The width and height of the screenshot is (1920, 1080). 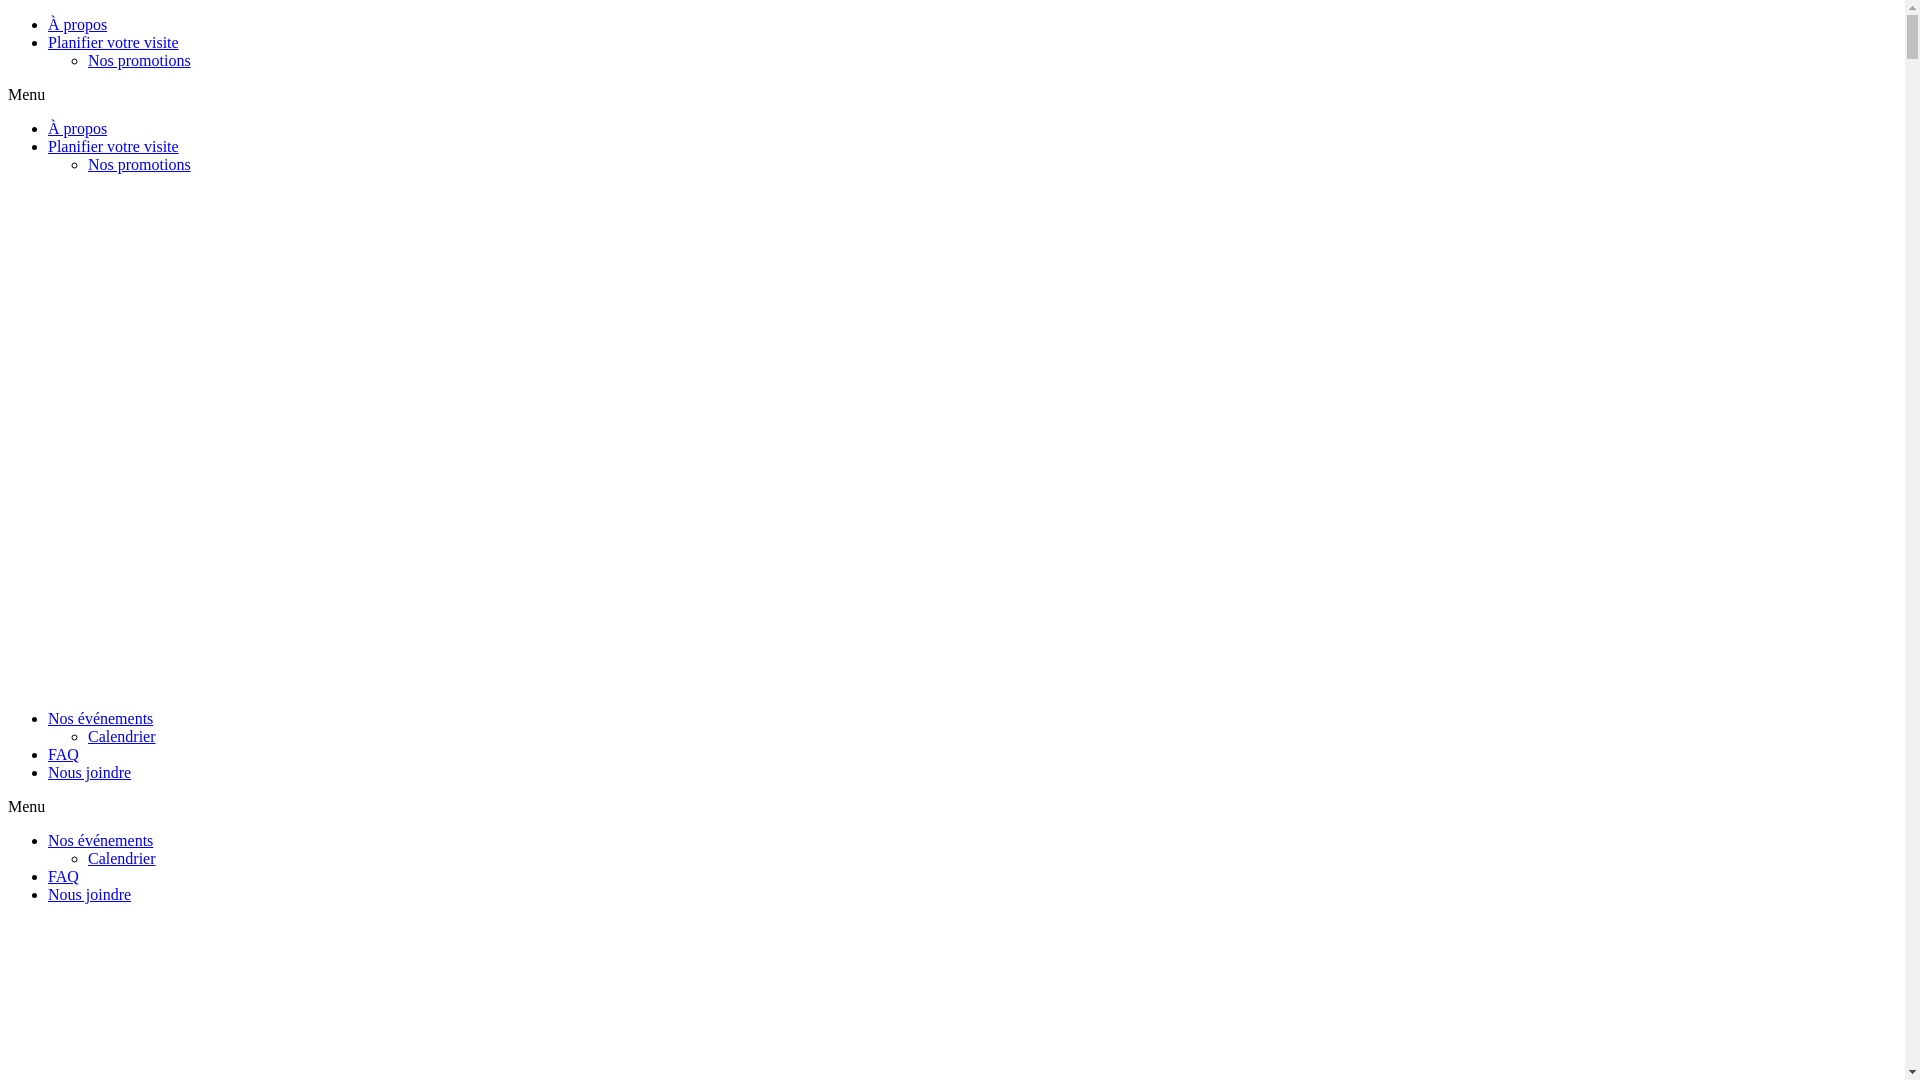 I want to click on Nos promotions, so click(x=140, y=164).